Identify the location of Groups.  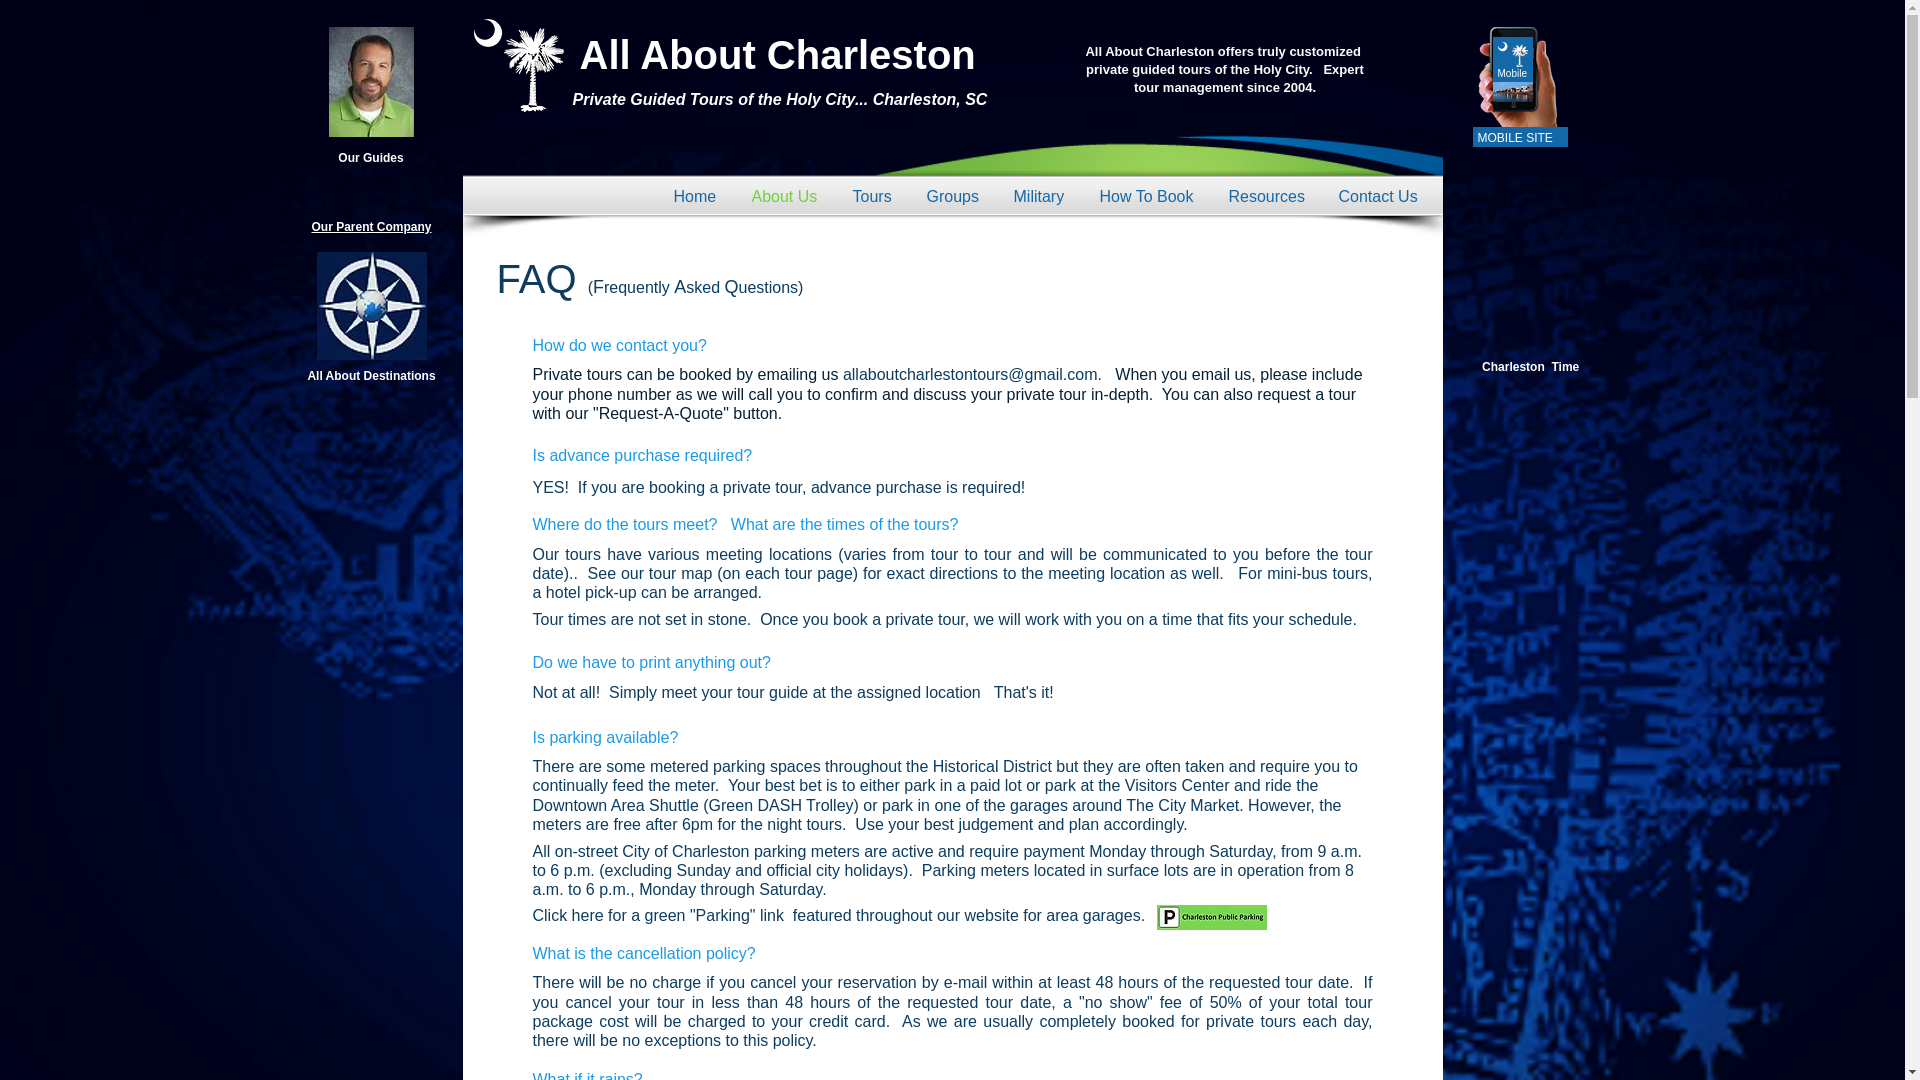
(955, 196).